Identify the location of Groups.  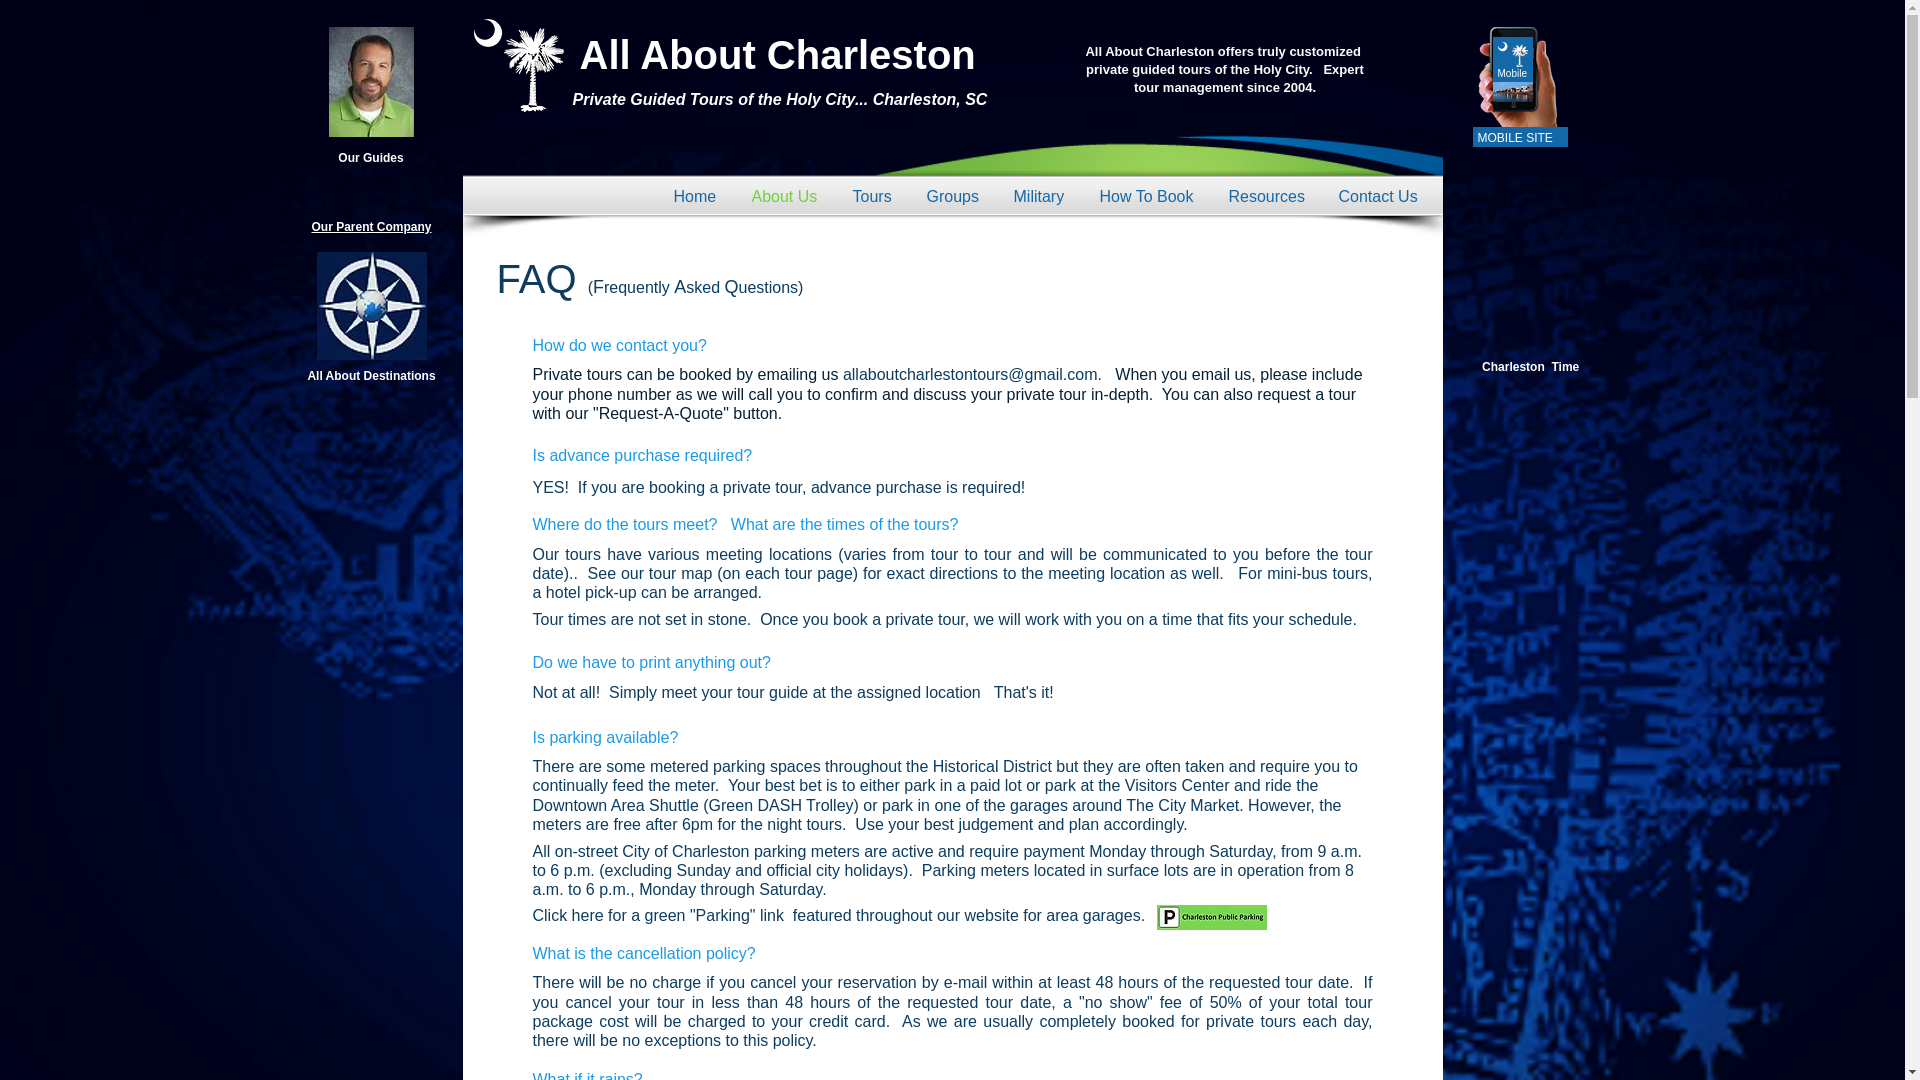
(955, 196).